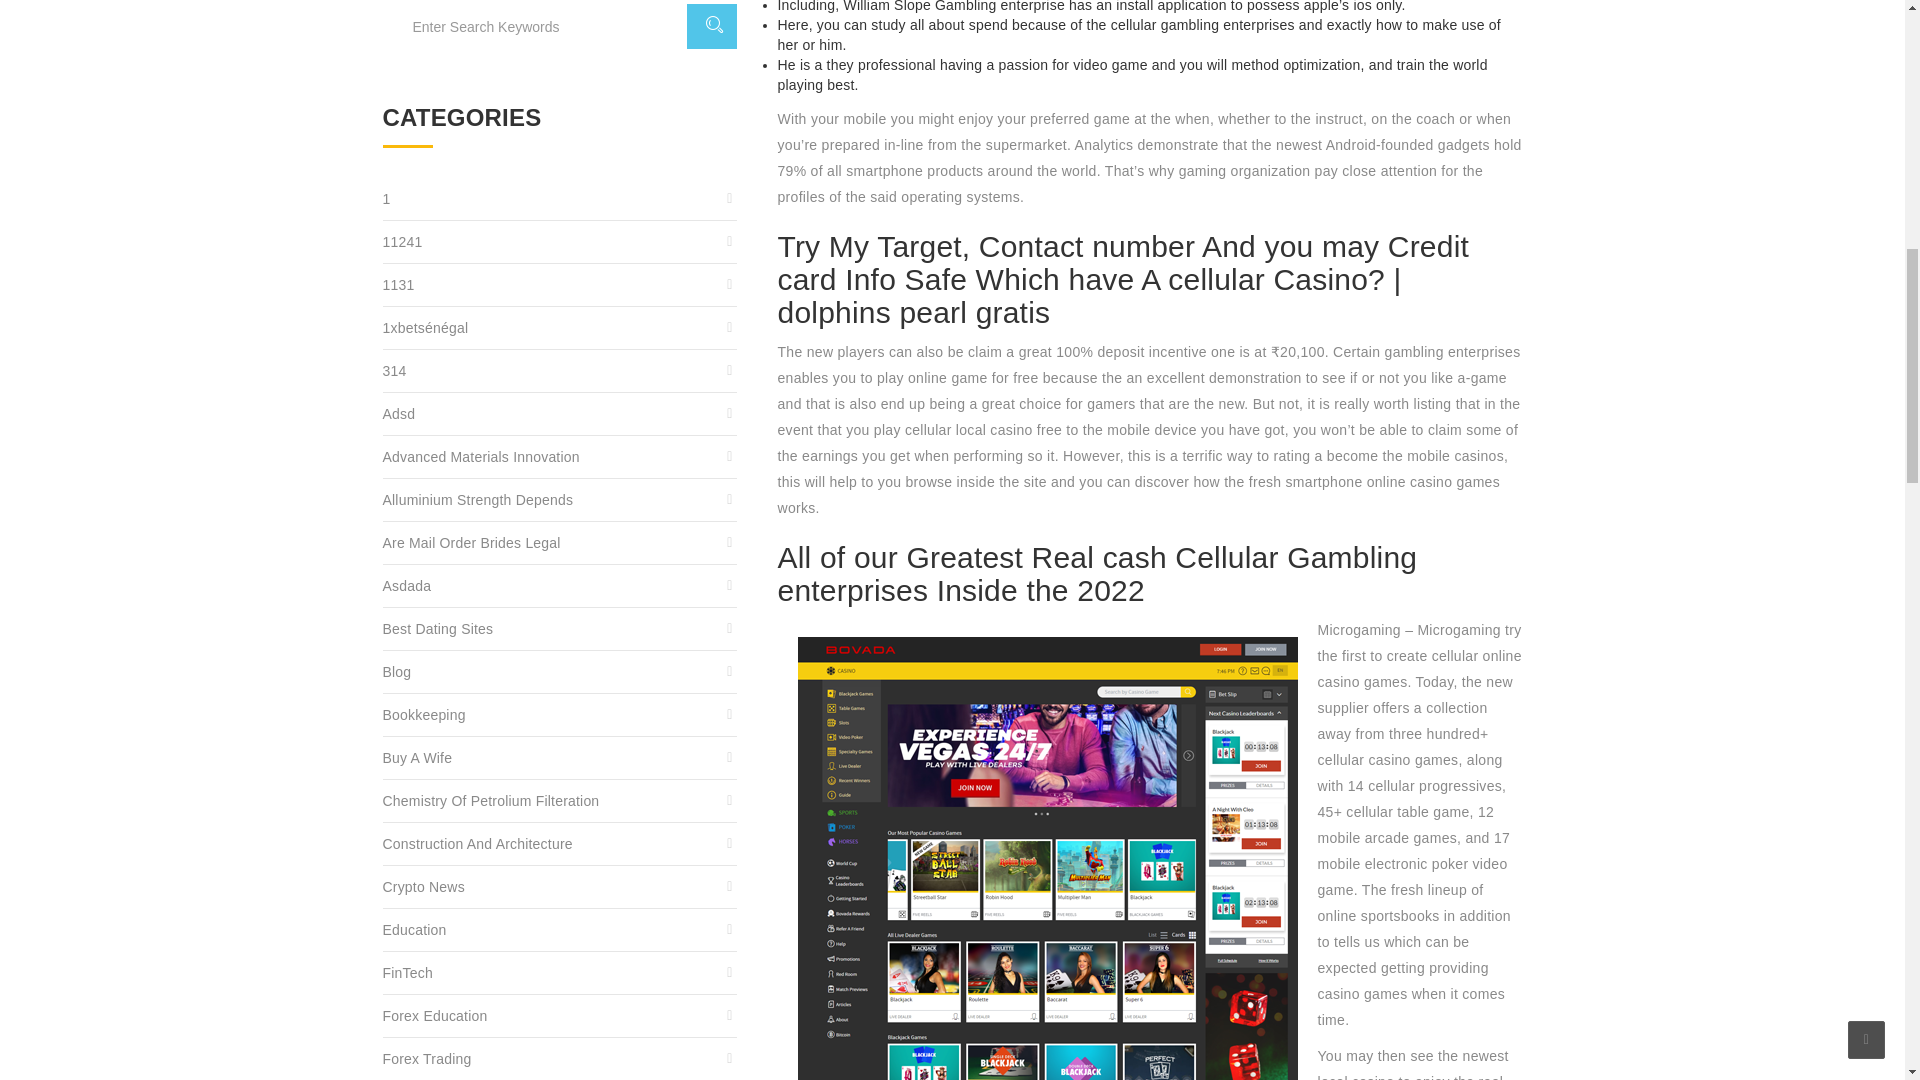 The width and height of the screenshot is (1920, 1080). What do you see at coordinates (560, 200) in the screenshot?
I see `1` at bounding box center [560, 200].